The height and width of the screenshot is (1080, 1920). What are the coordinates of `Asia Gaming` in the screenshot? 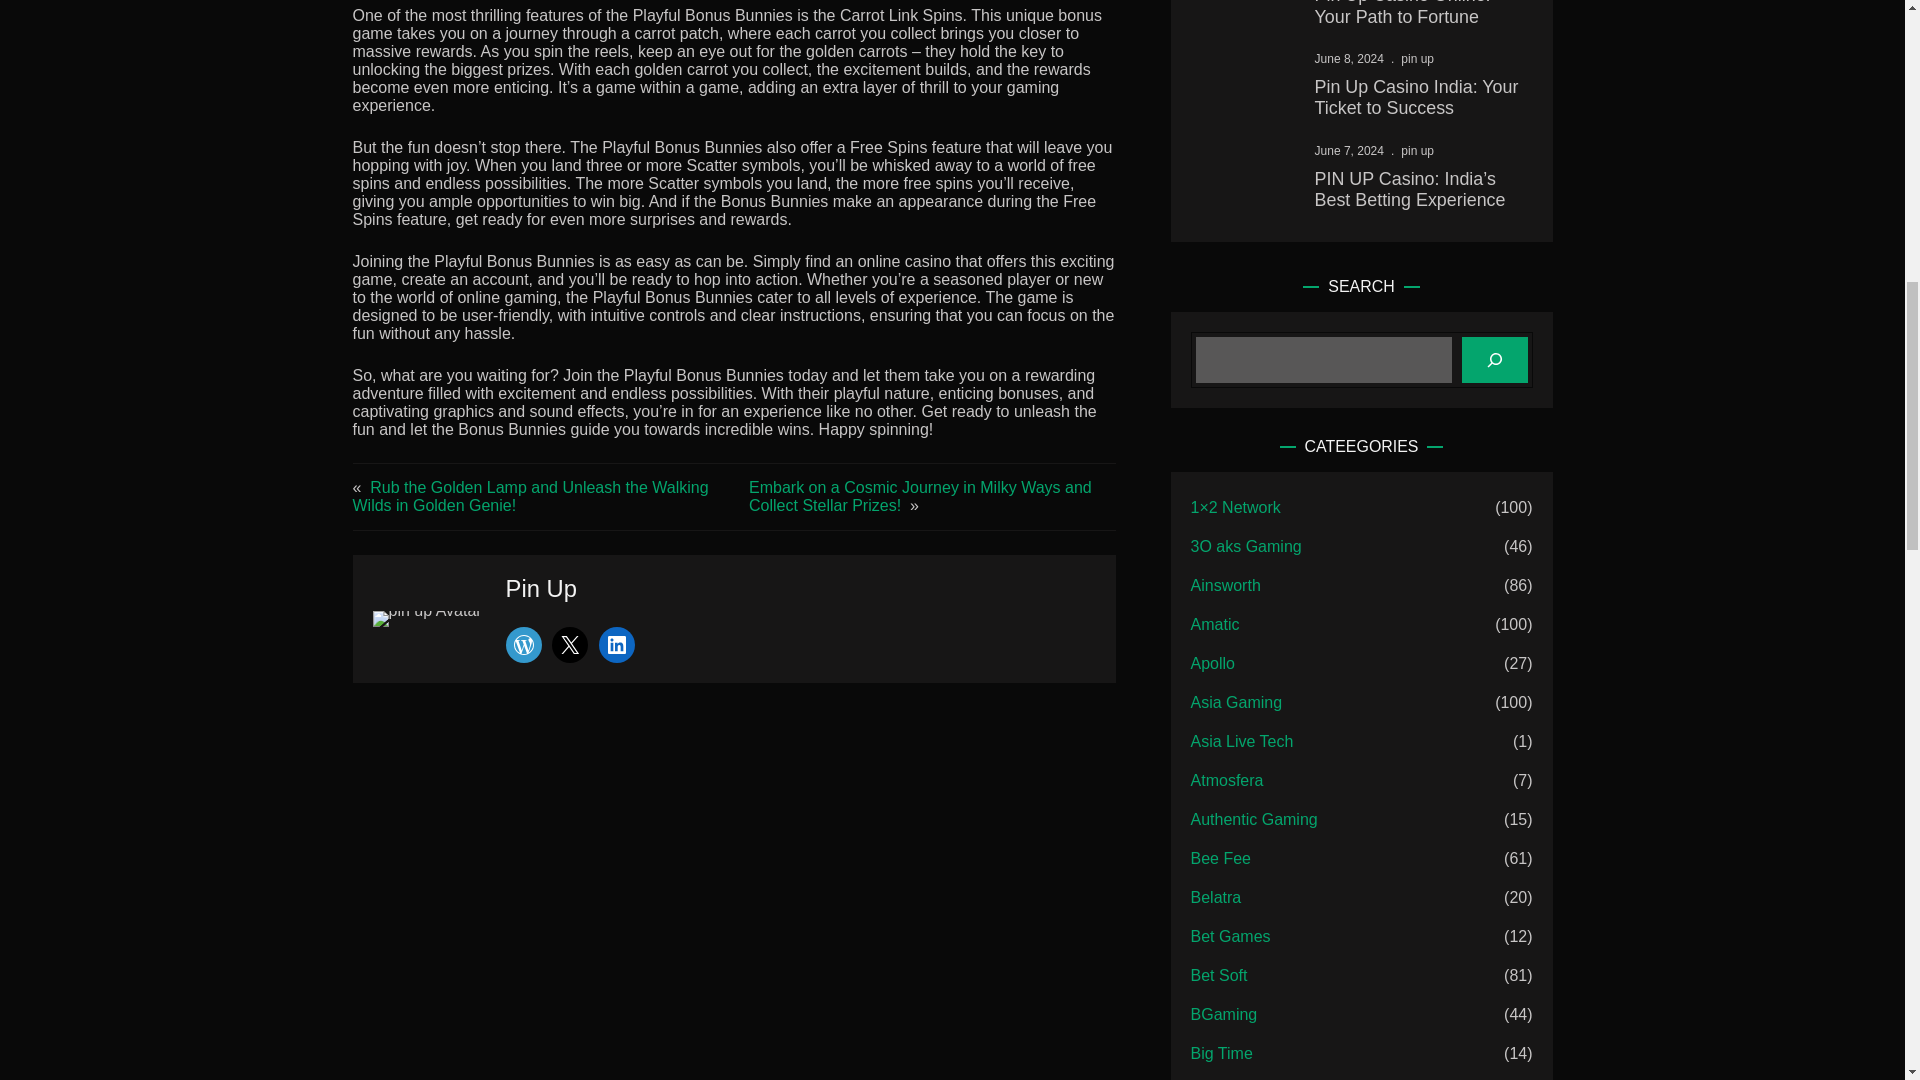 It's located at (1236, 702).